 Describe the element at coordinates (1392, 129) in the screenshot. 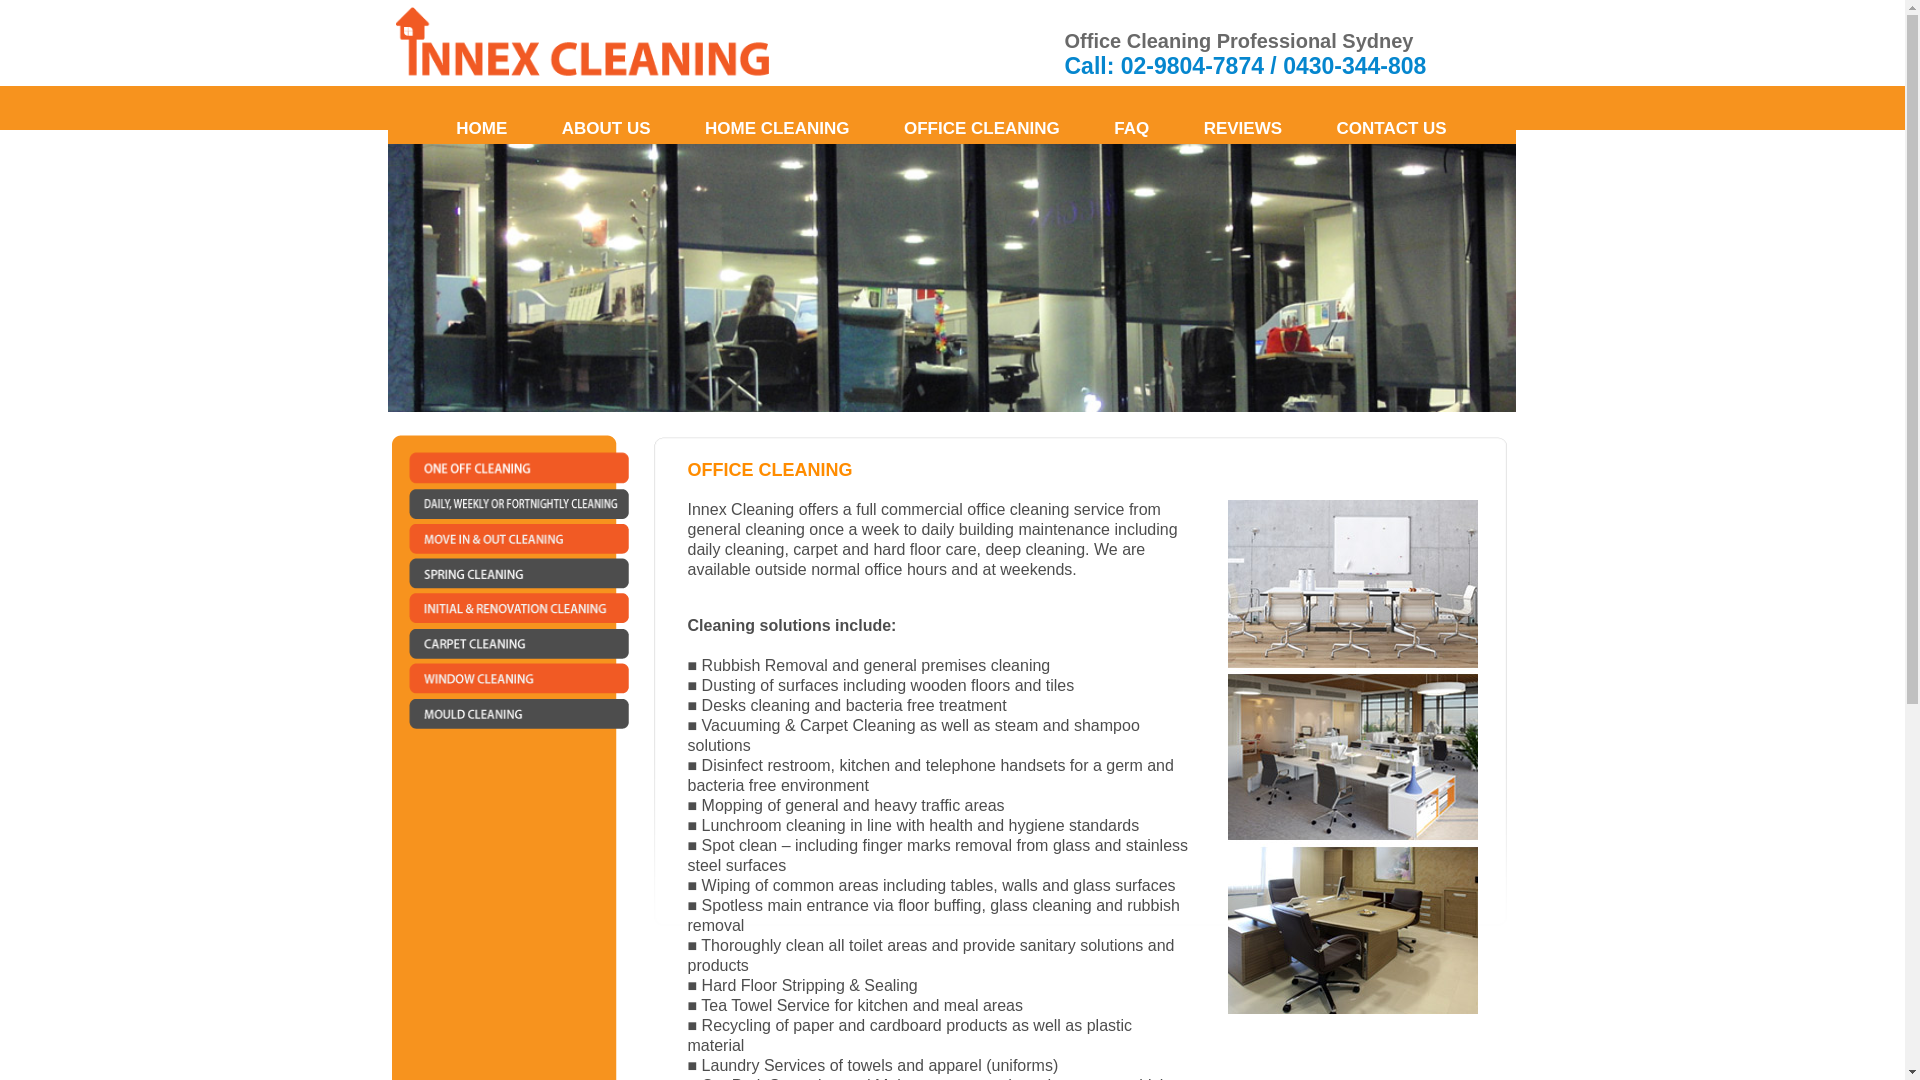

I see `CONTACT US` at that location.